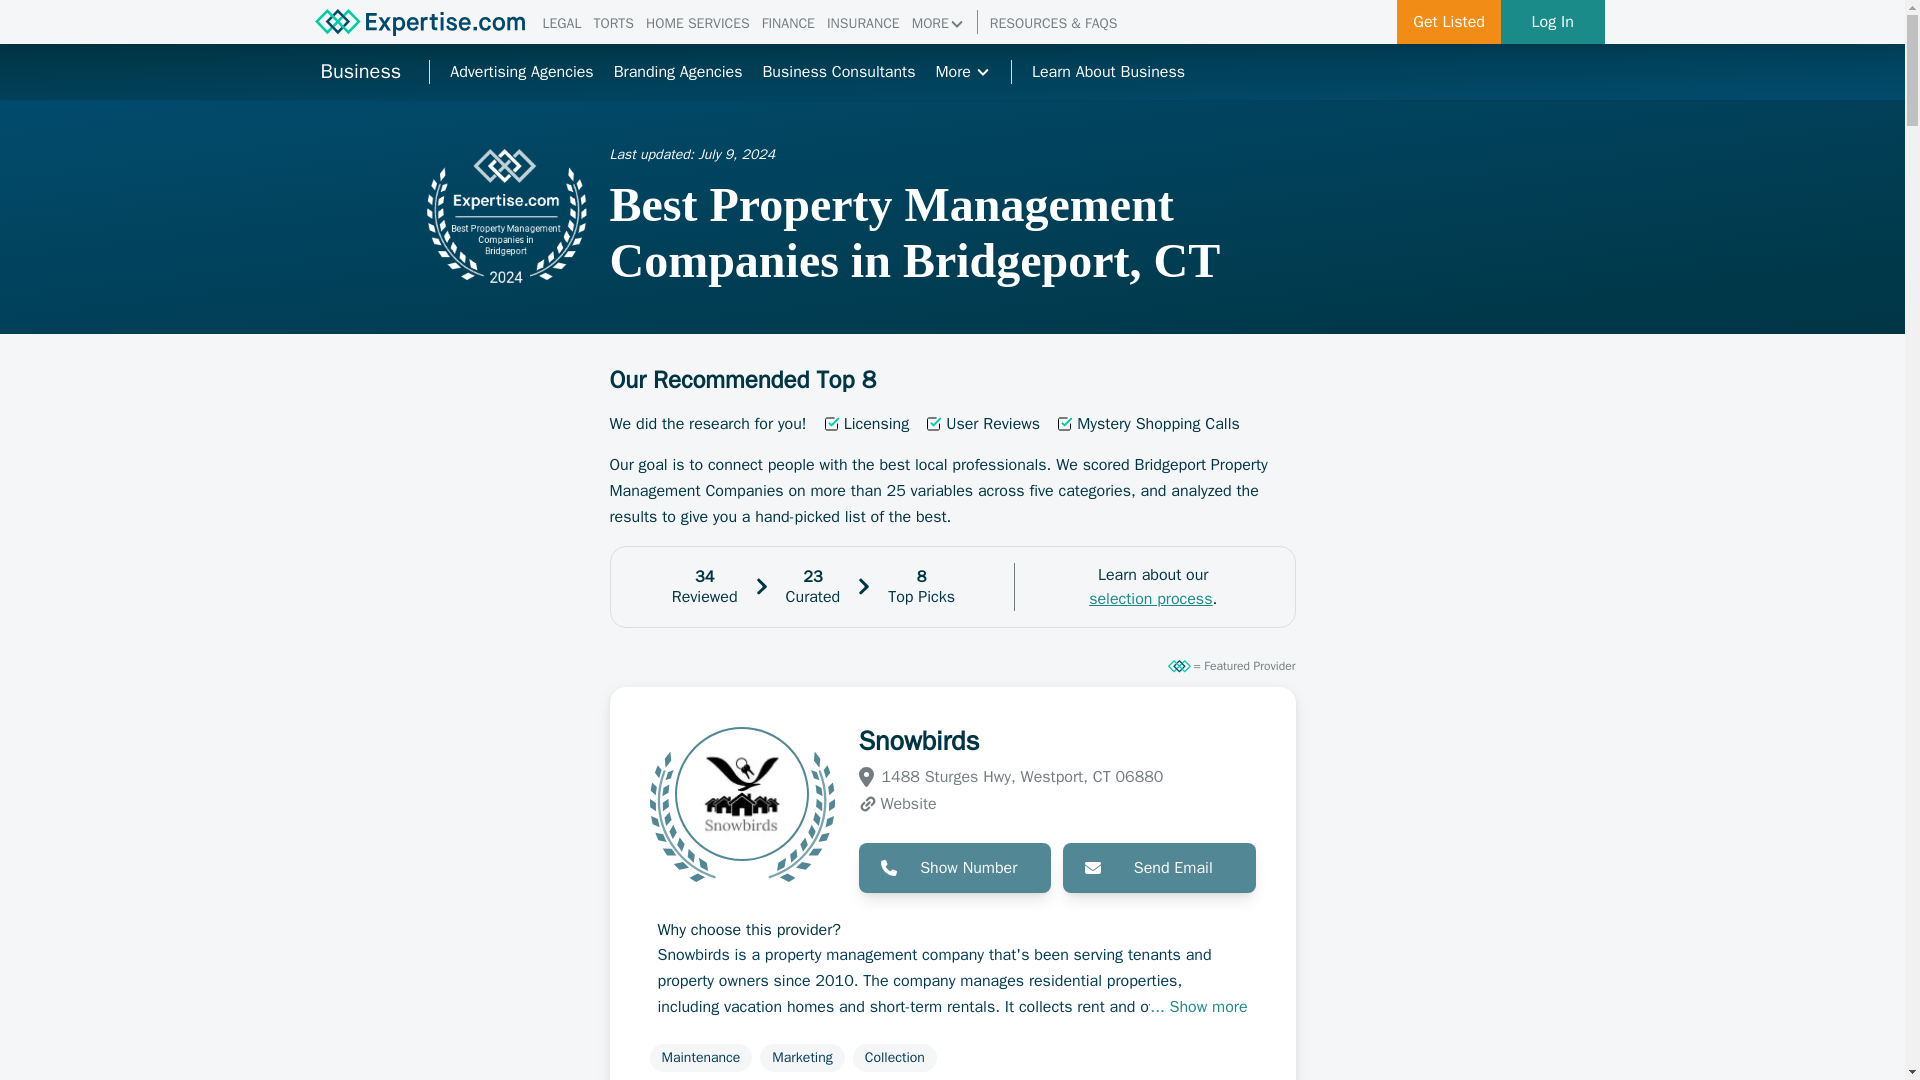 The width and height of the screenshot is (1920, 1080). What do you see at coordinates (938, 24) in the screenshot?
I see `MORE` at bounding box center [938, 24].